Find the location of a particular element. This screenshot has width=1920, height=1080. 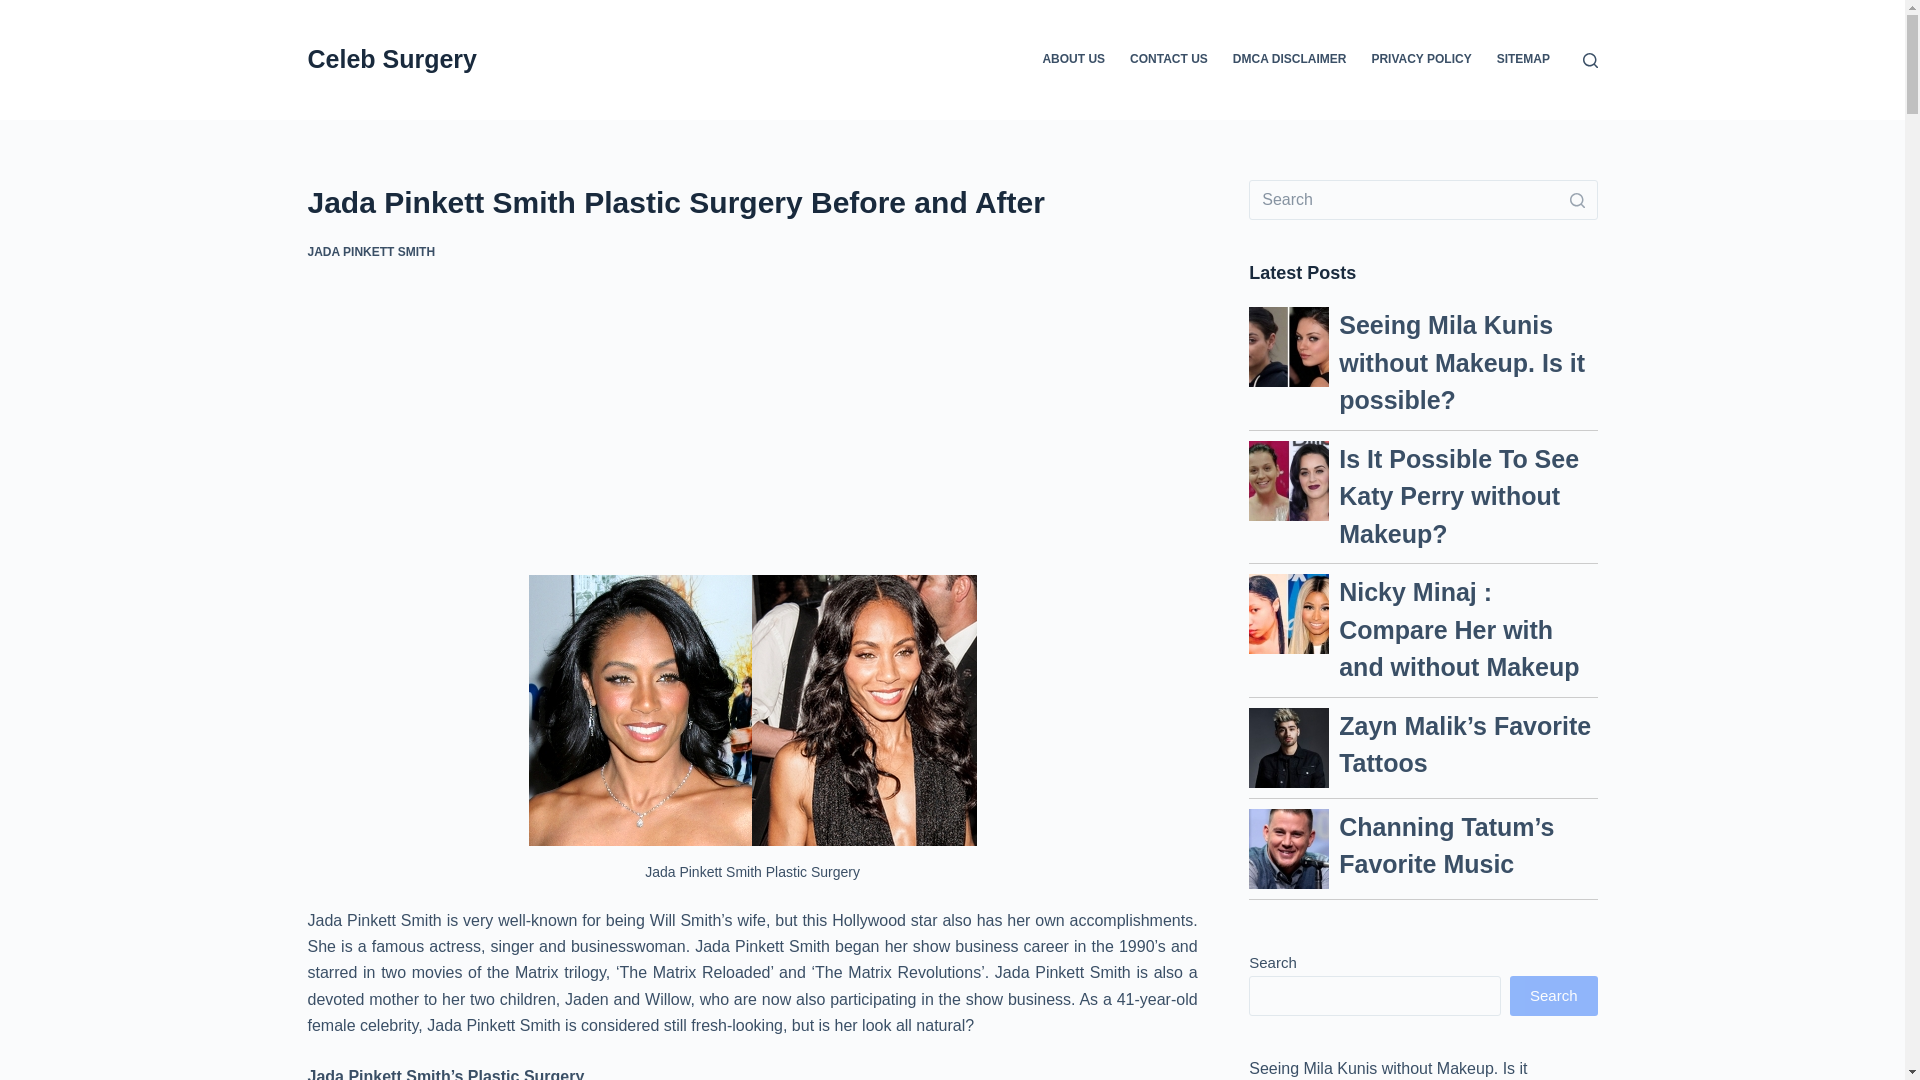

Skip to content is located at coordinates (20, 10).